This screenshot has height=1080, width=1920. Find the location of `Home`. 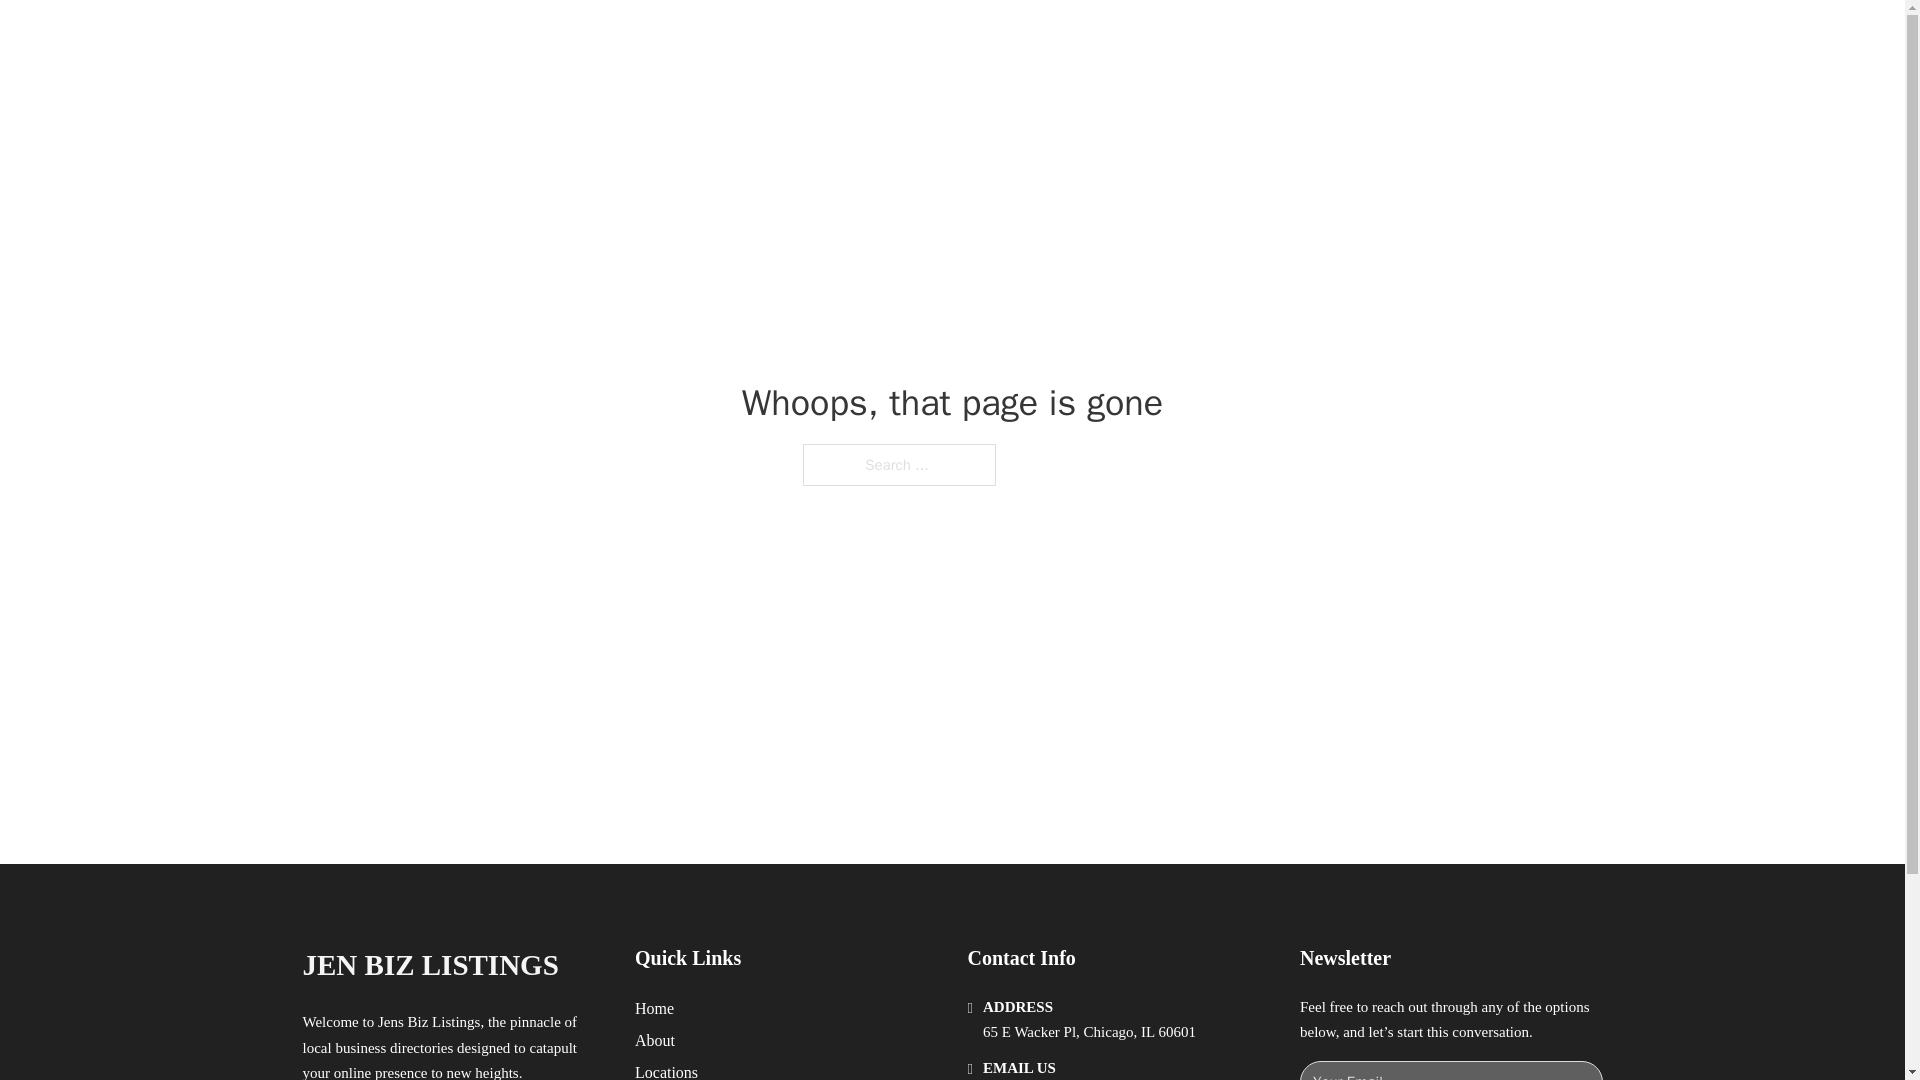

Home is located at coordinates (654, 1008).